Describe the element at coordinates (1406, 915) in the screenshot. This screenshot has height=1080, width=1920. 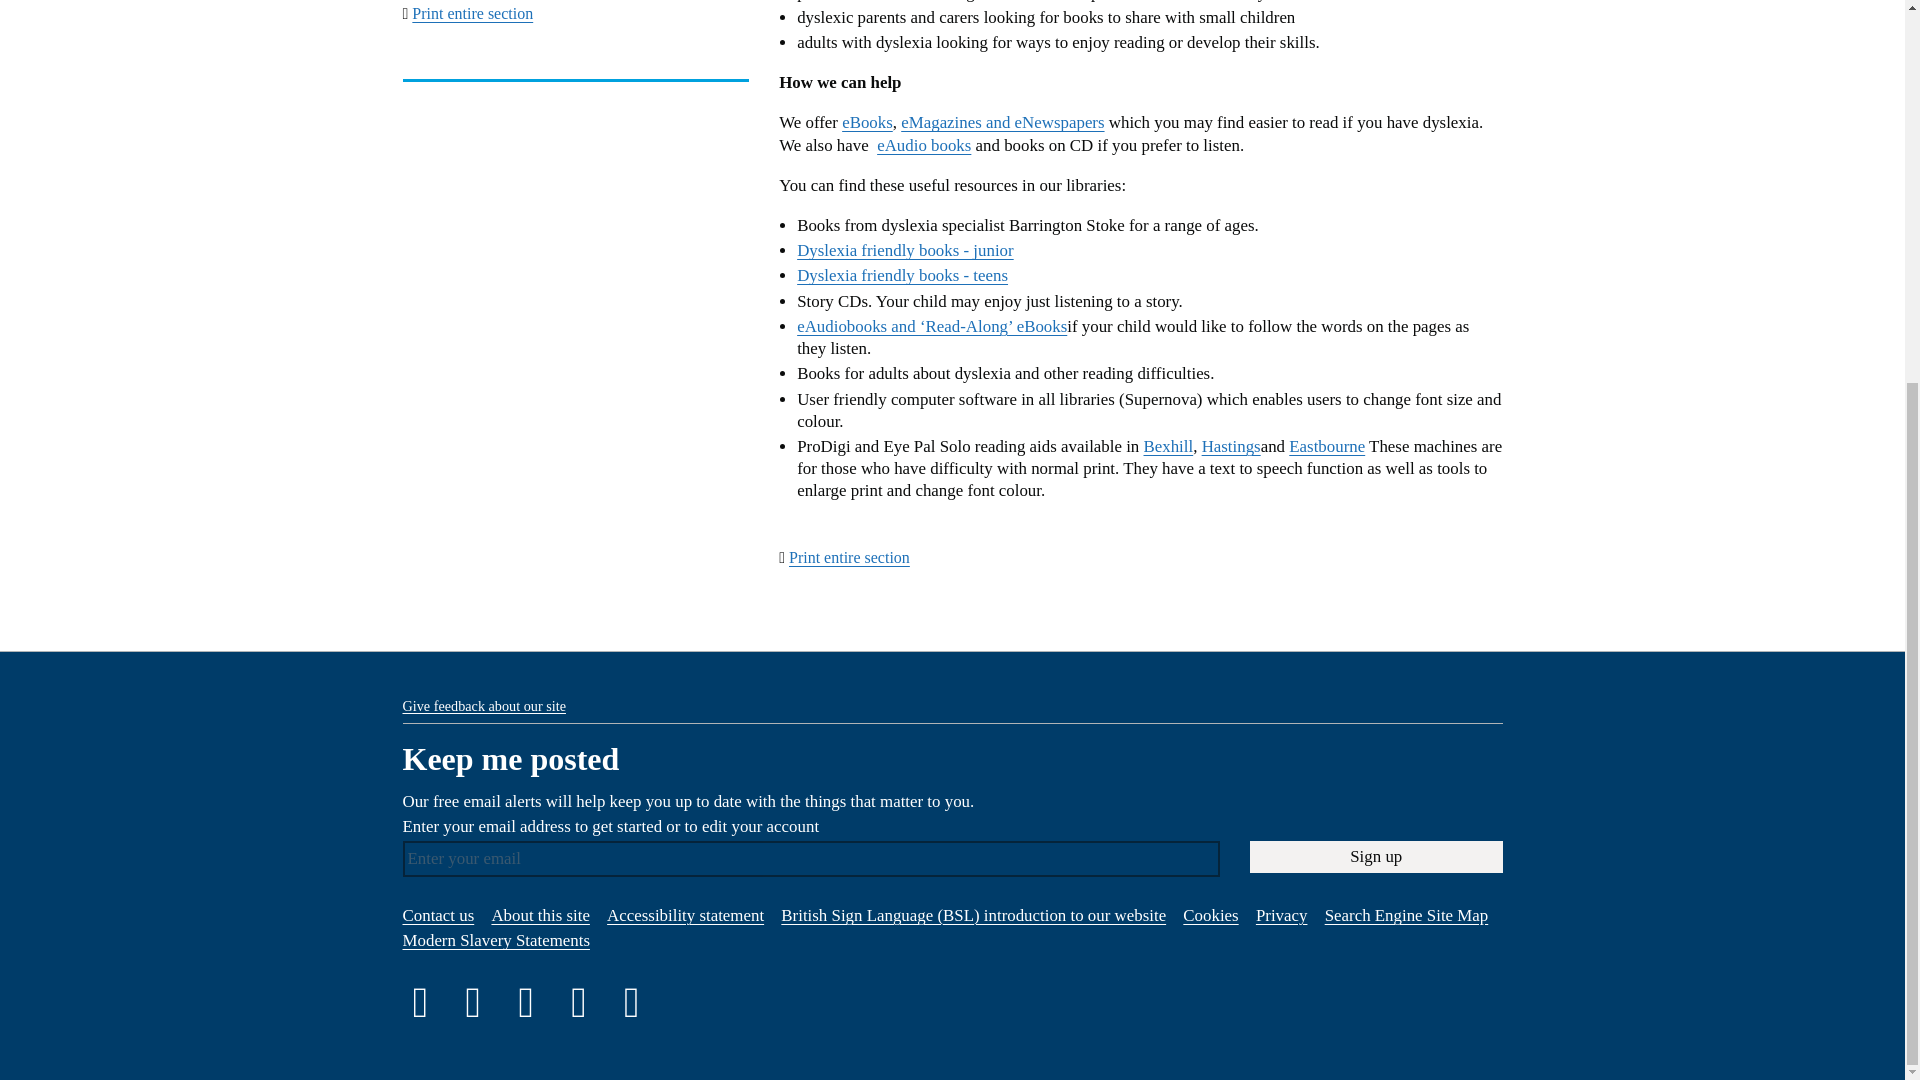
I see `Search Engine Site Map` at that location.